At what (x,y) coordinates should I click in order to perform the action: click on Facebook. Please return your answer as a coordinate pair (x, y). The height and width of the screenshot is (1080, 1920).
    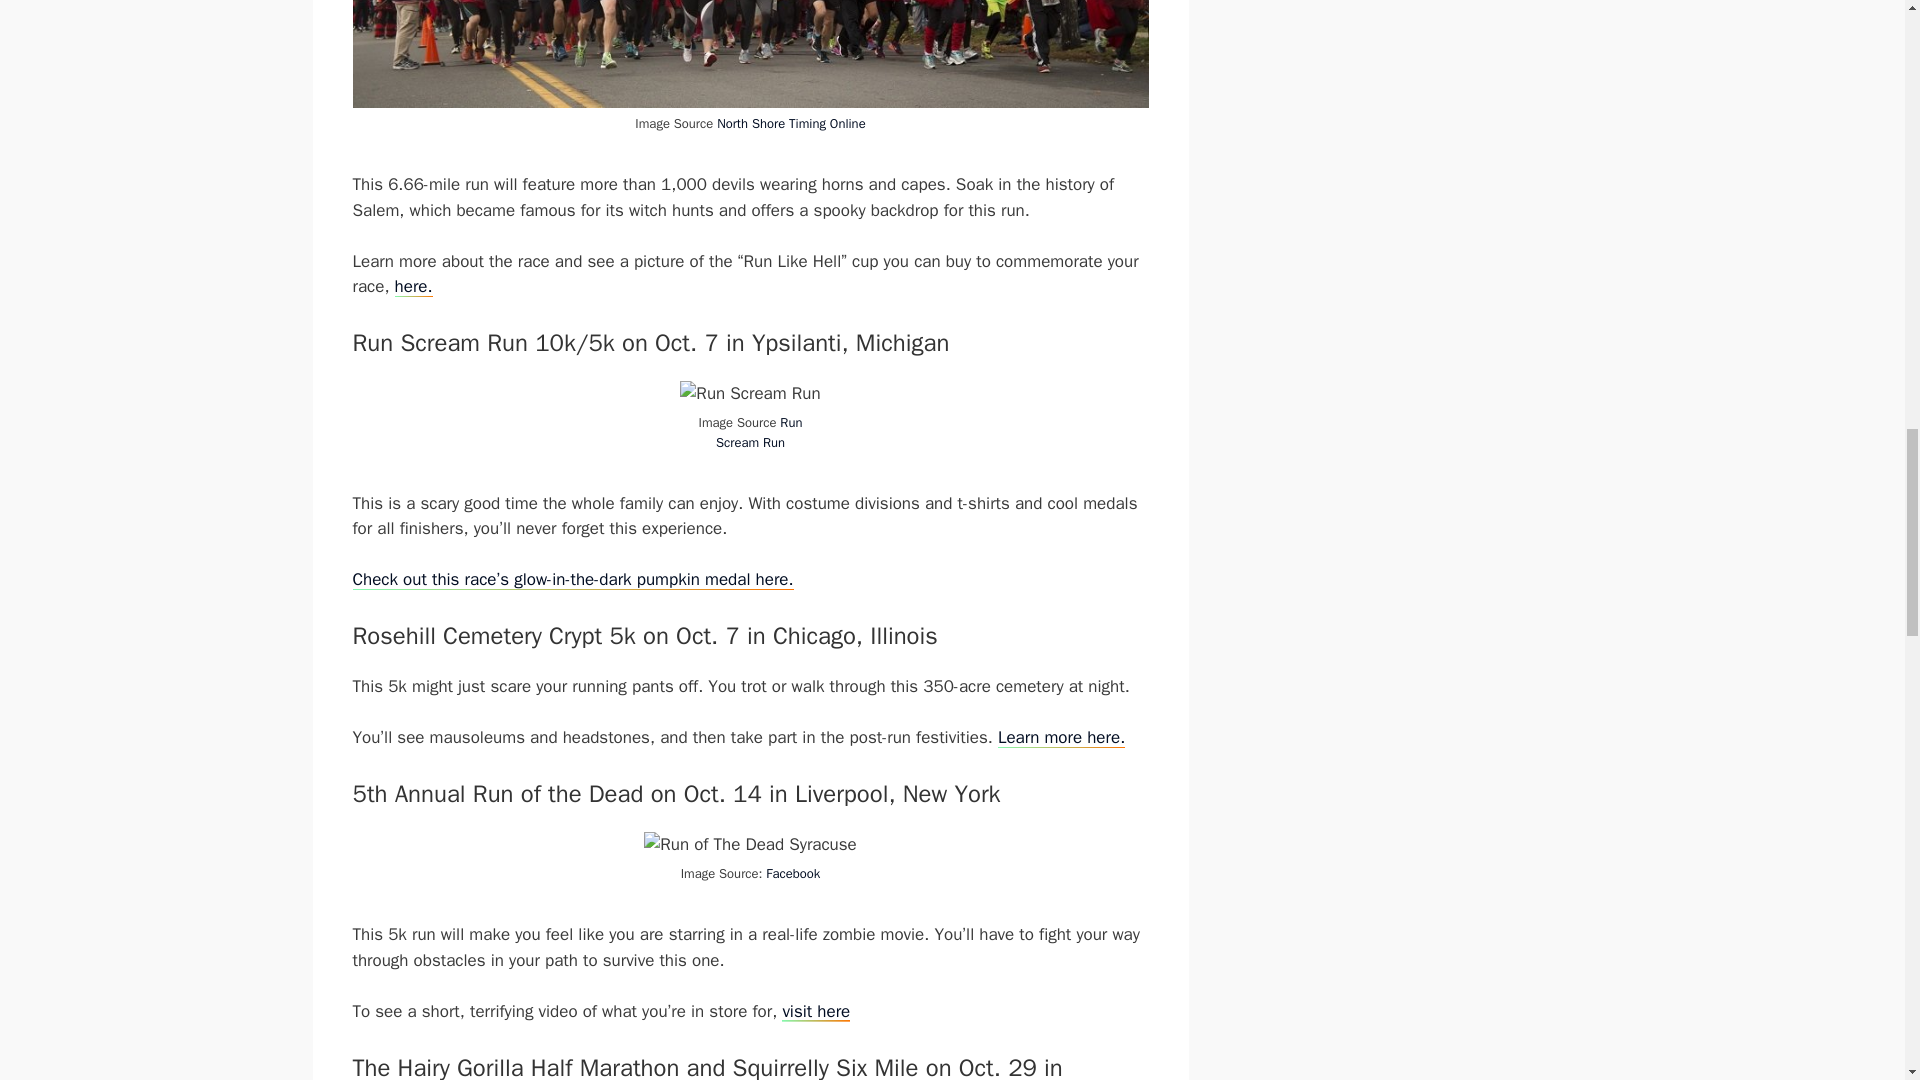
    Looking at the image, I should click on (792, 874).